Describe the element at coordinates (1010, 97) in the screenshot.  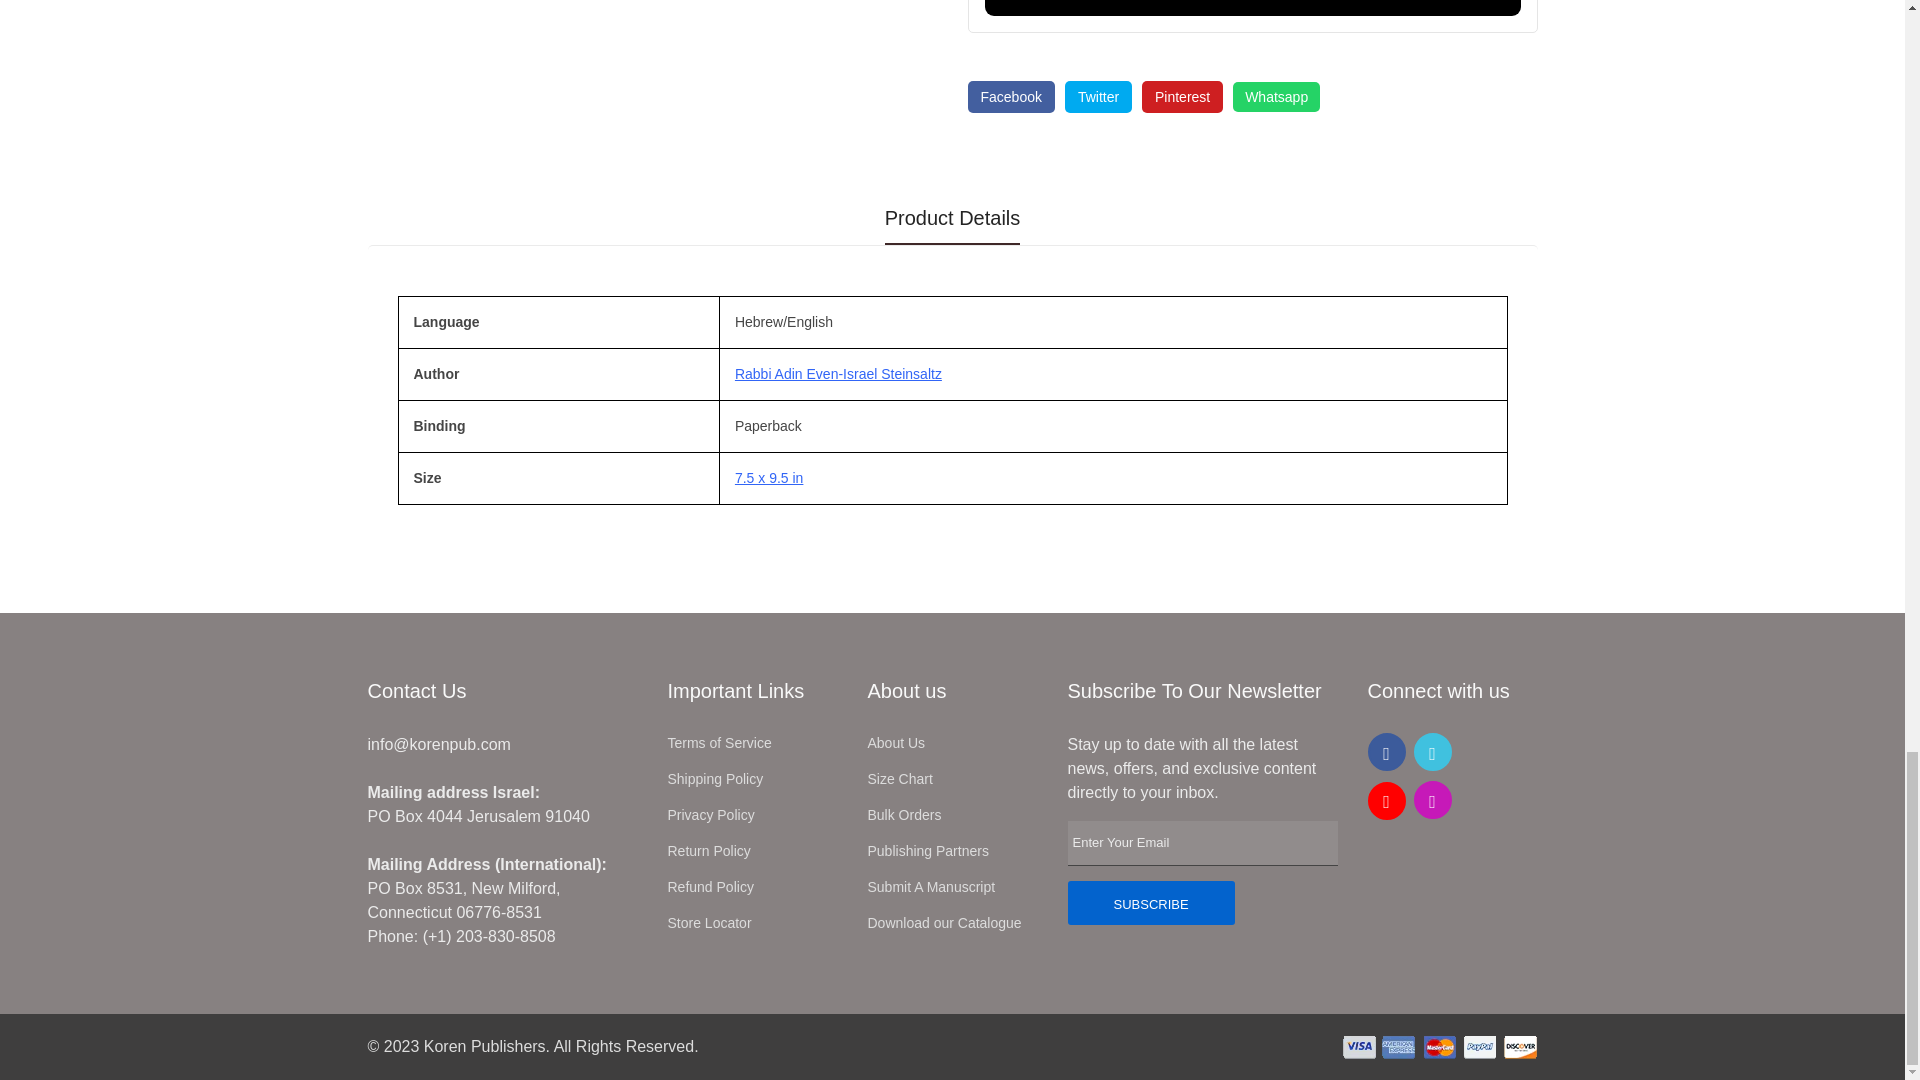
I see `Share on Facebook` at that location.